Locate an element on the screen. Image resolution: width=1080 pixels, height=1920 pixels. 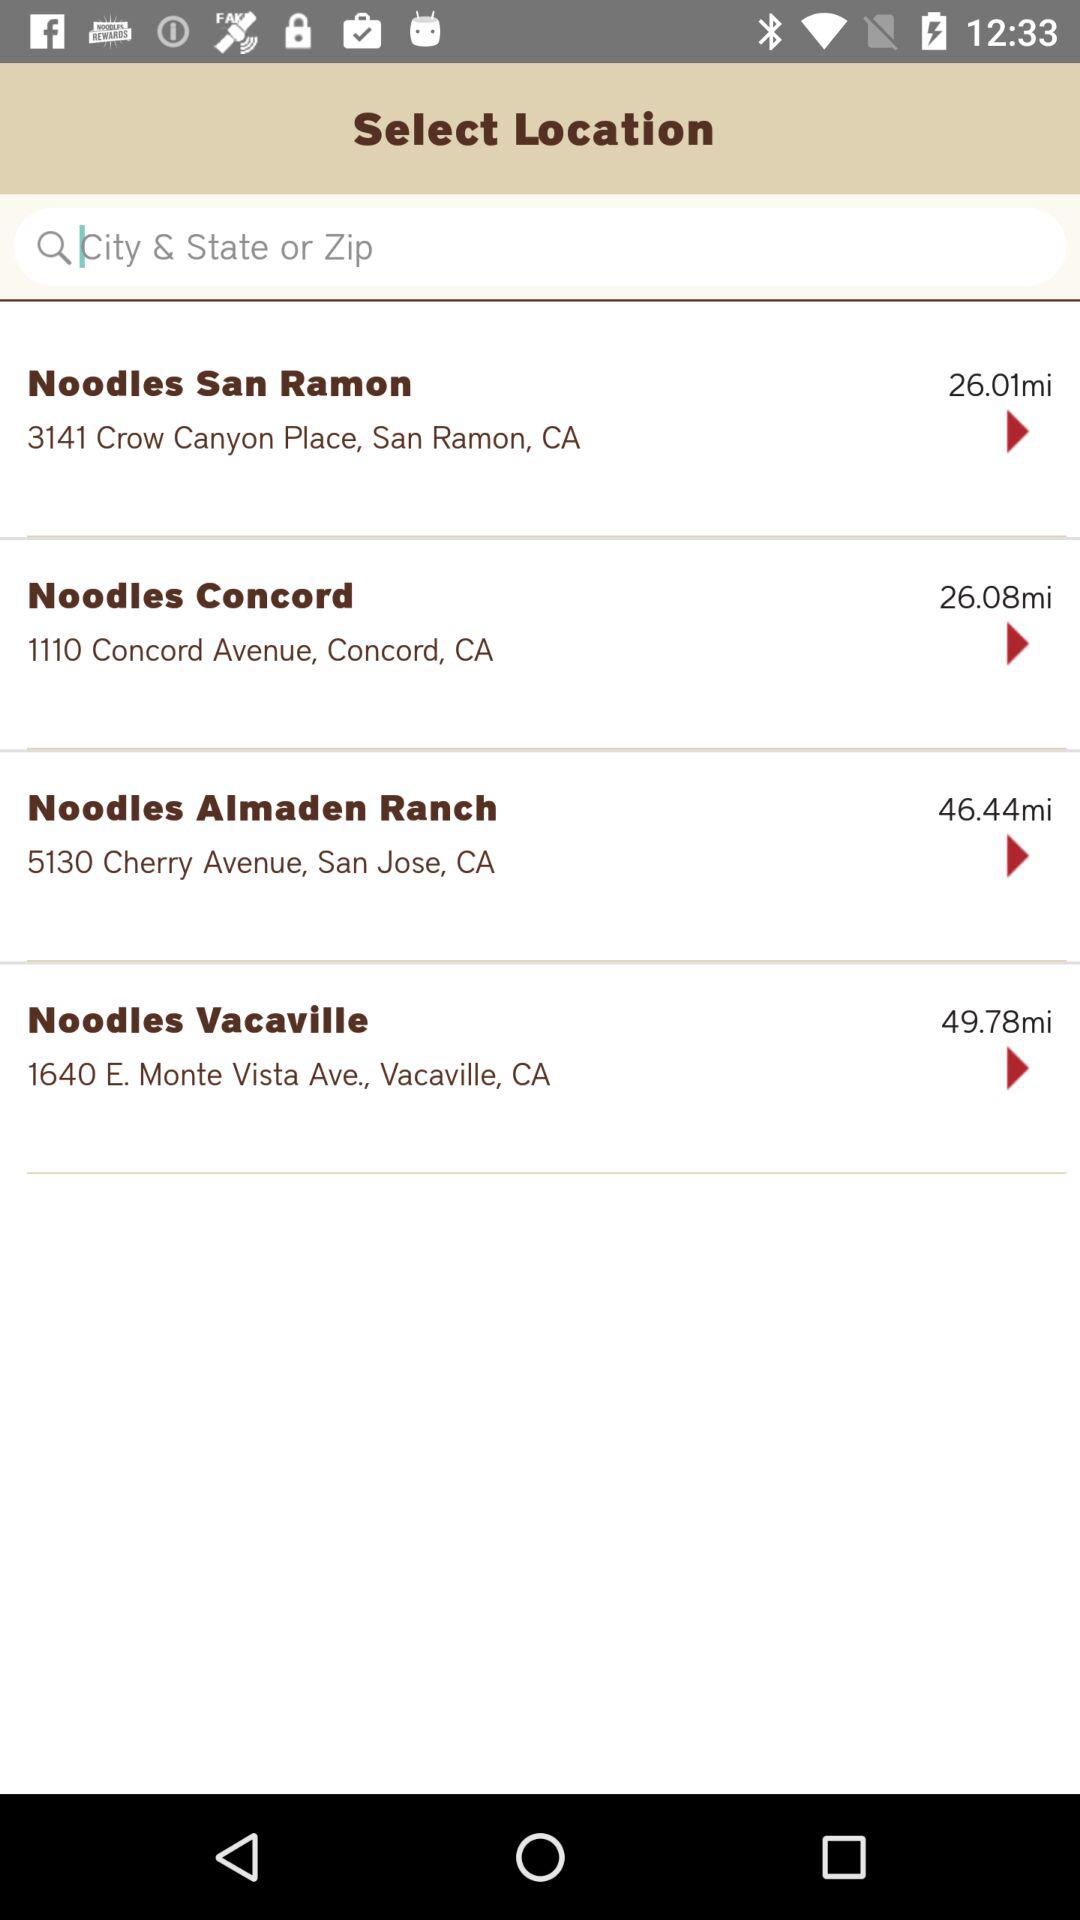
select the icon above noodles almaden ranch  item is located at coordinates (546, 748).